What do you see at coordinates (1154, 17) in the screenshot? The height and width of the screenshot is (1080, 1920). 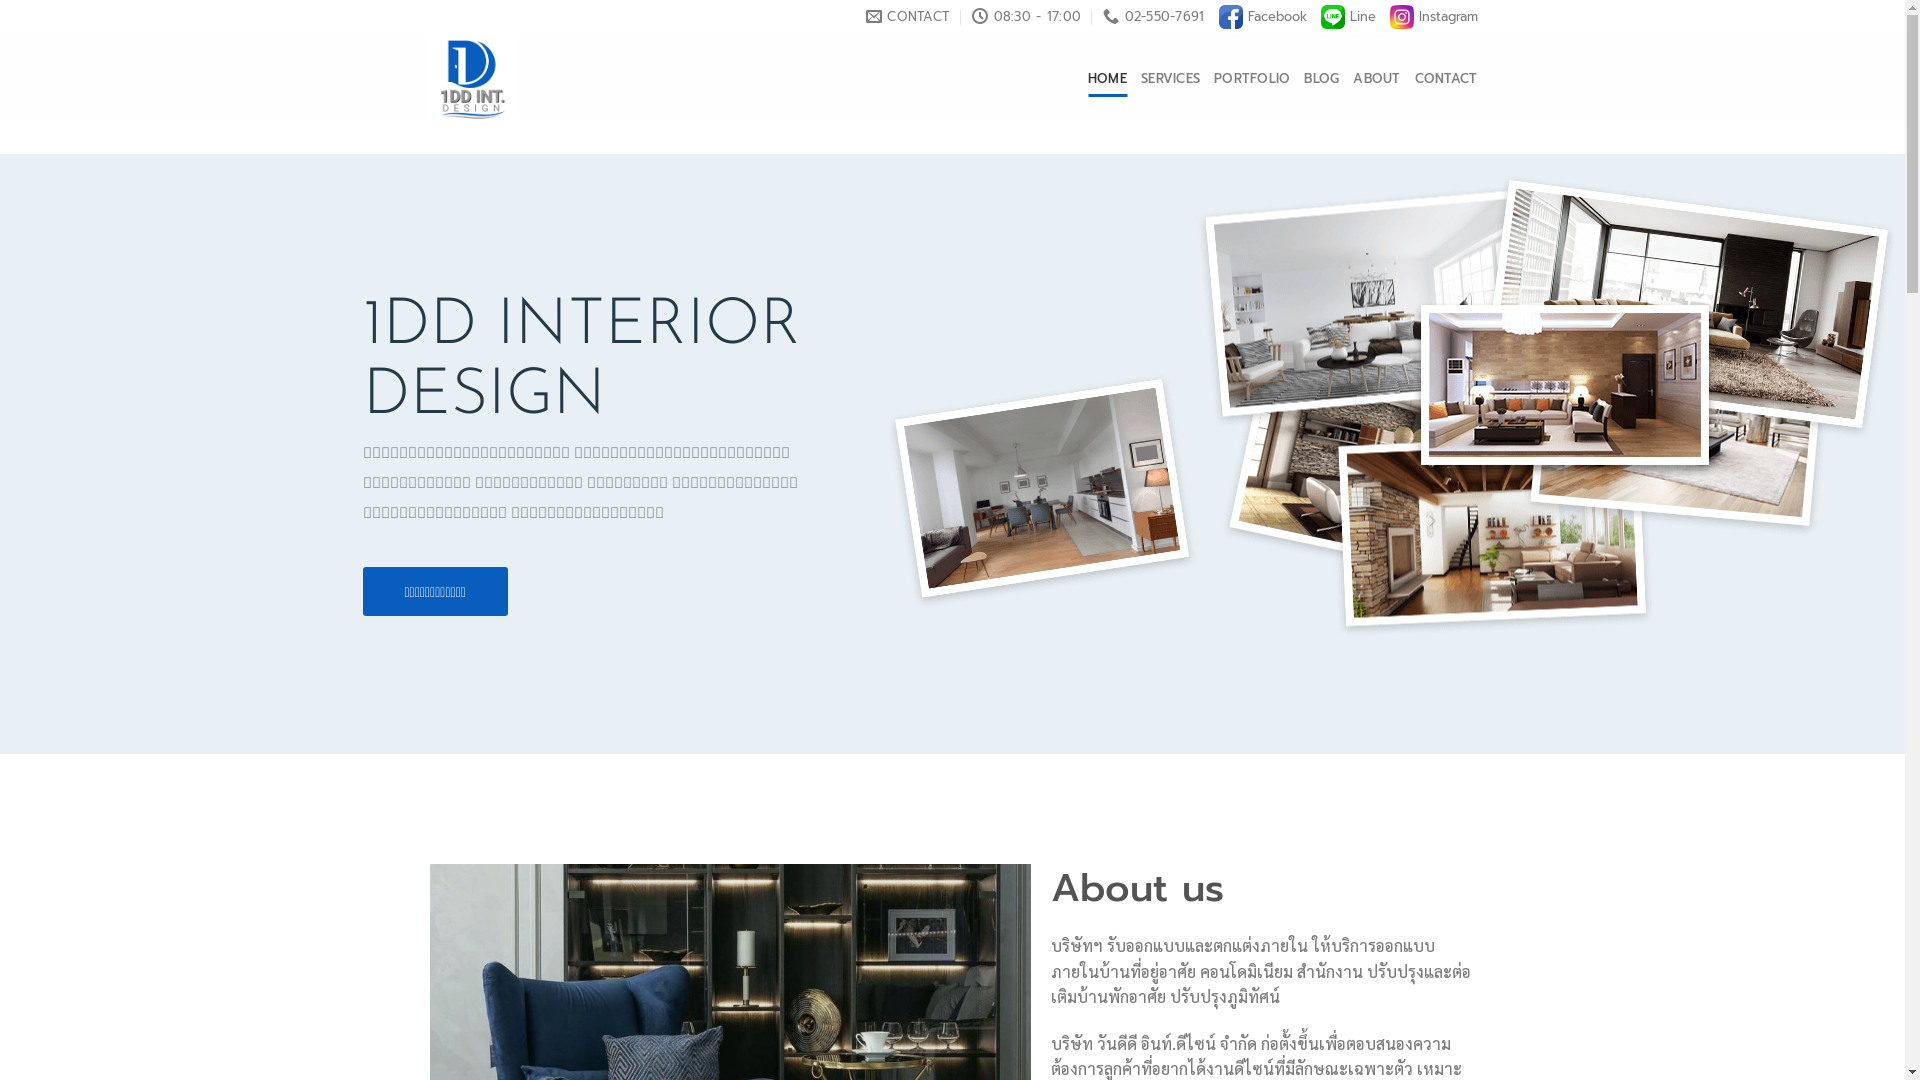 I see `02-550-7691` at bounding box center [1154, 17].